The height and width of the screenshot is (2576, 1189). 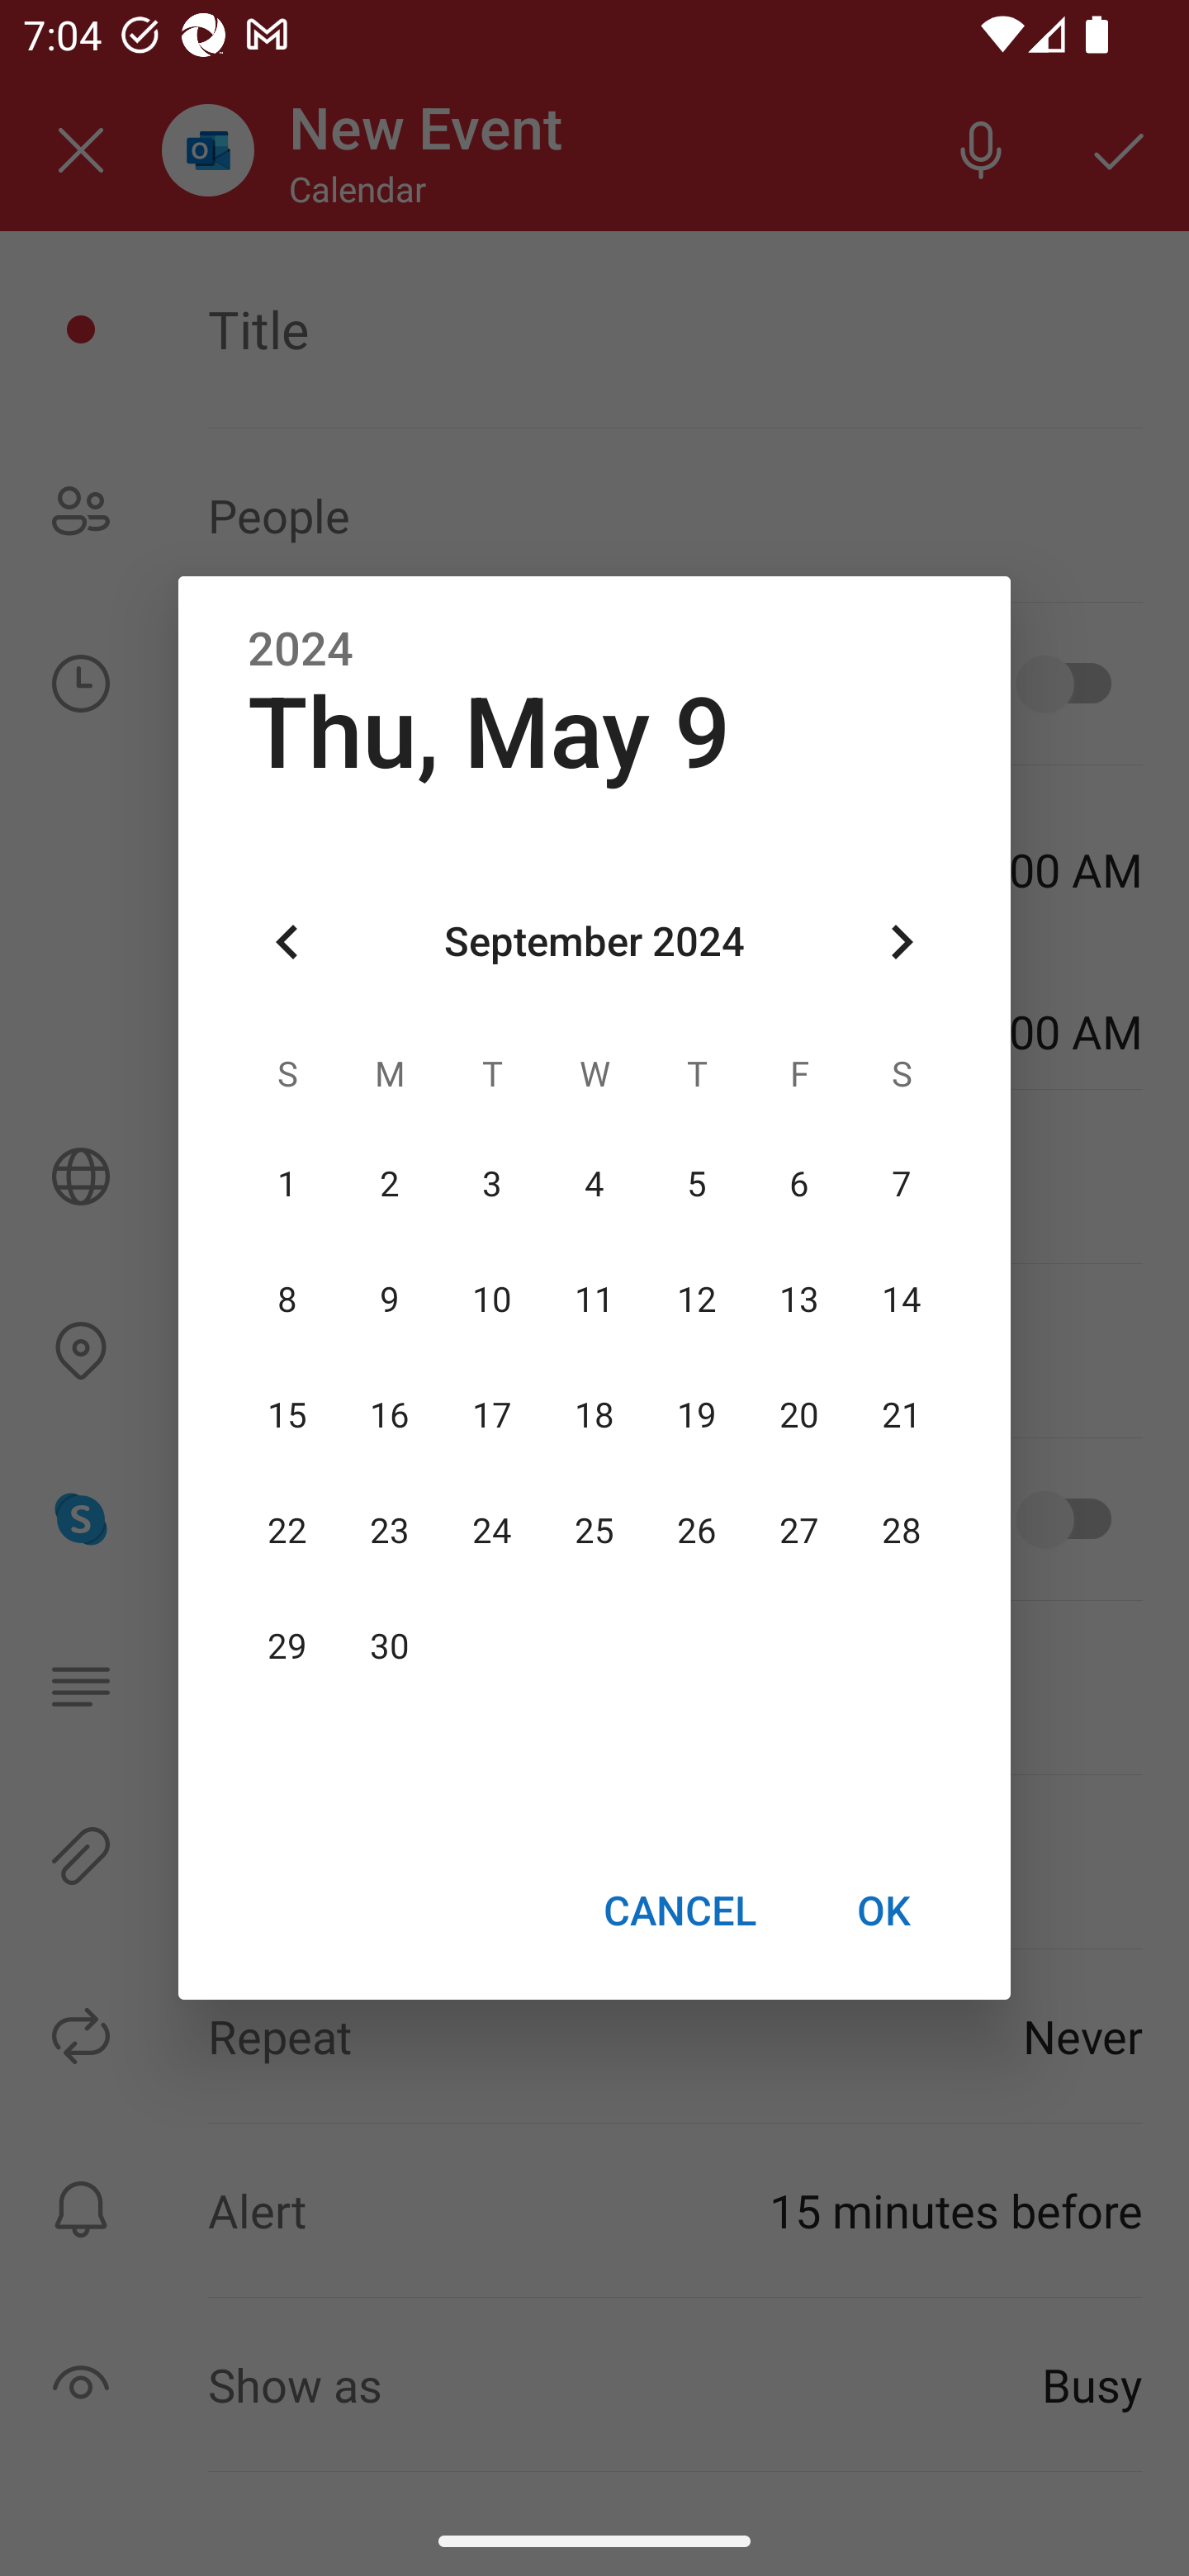 What do you see at coordinates (901, 1300) in the screenshot?
I see `14 14 September 2024` at bounding box center [901, 1300].